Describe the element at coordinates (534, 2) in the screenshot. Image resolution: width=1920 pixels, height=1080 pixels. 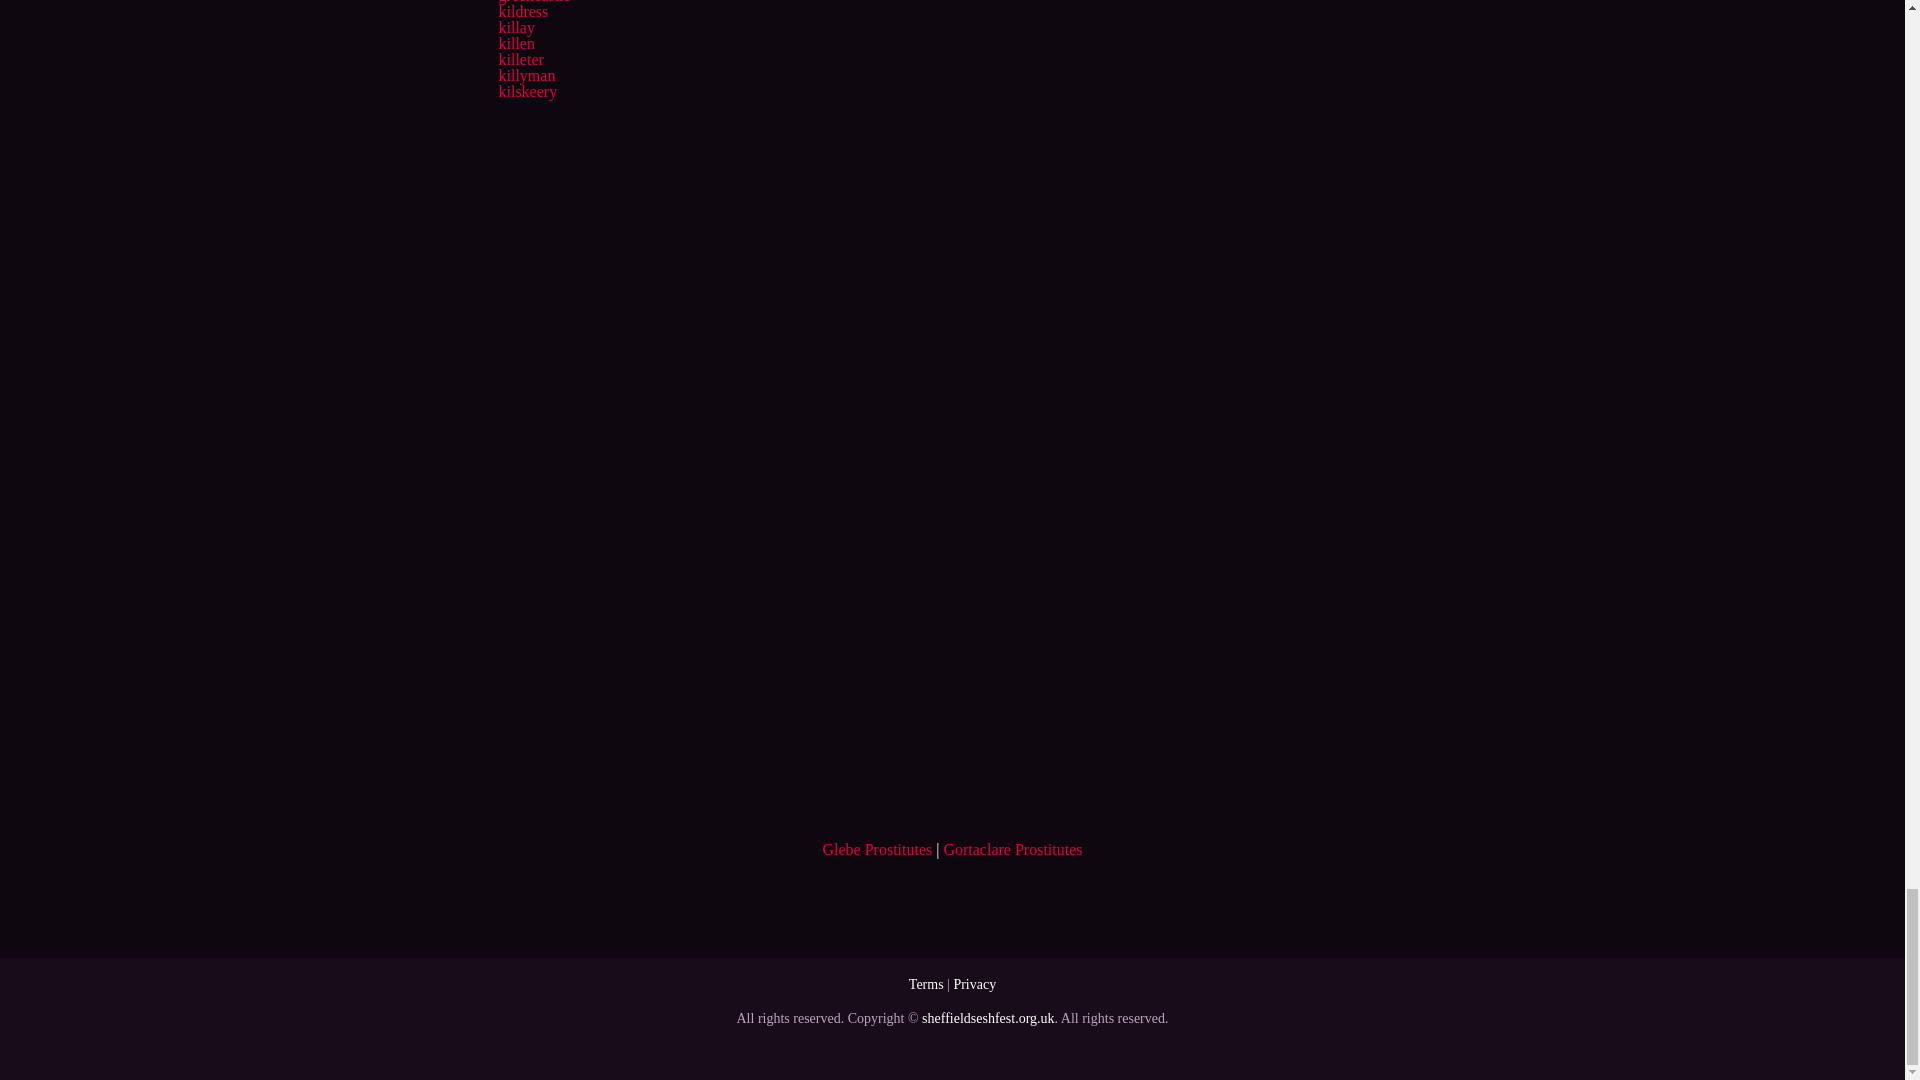
I see `greencastle` at that location.